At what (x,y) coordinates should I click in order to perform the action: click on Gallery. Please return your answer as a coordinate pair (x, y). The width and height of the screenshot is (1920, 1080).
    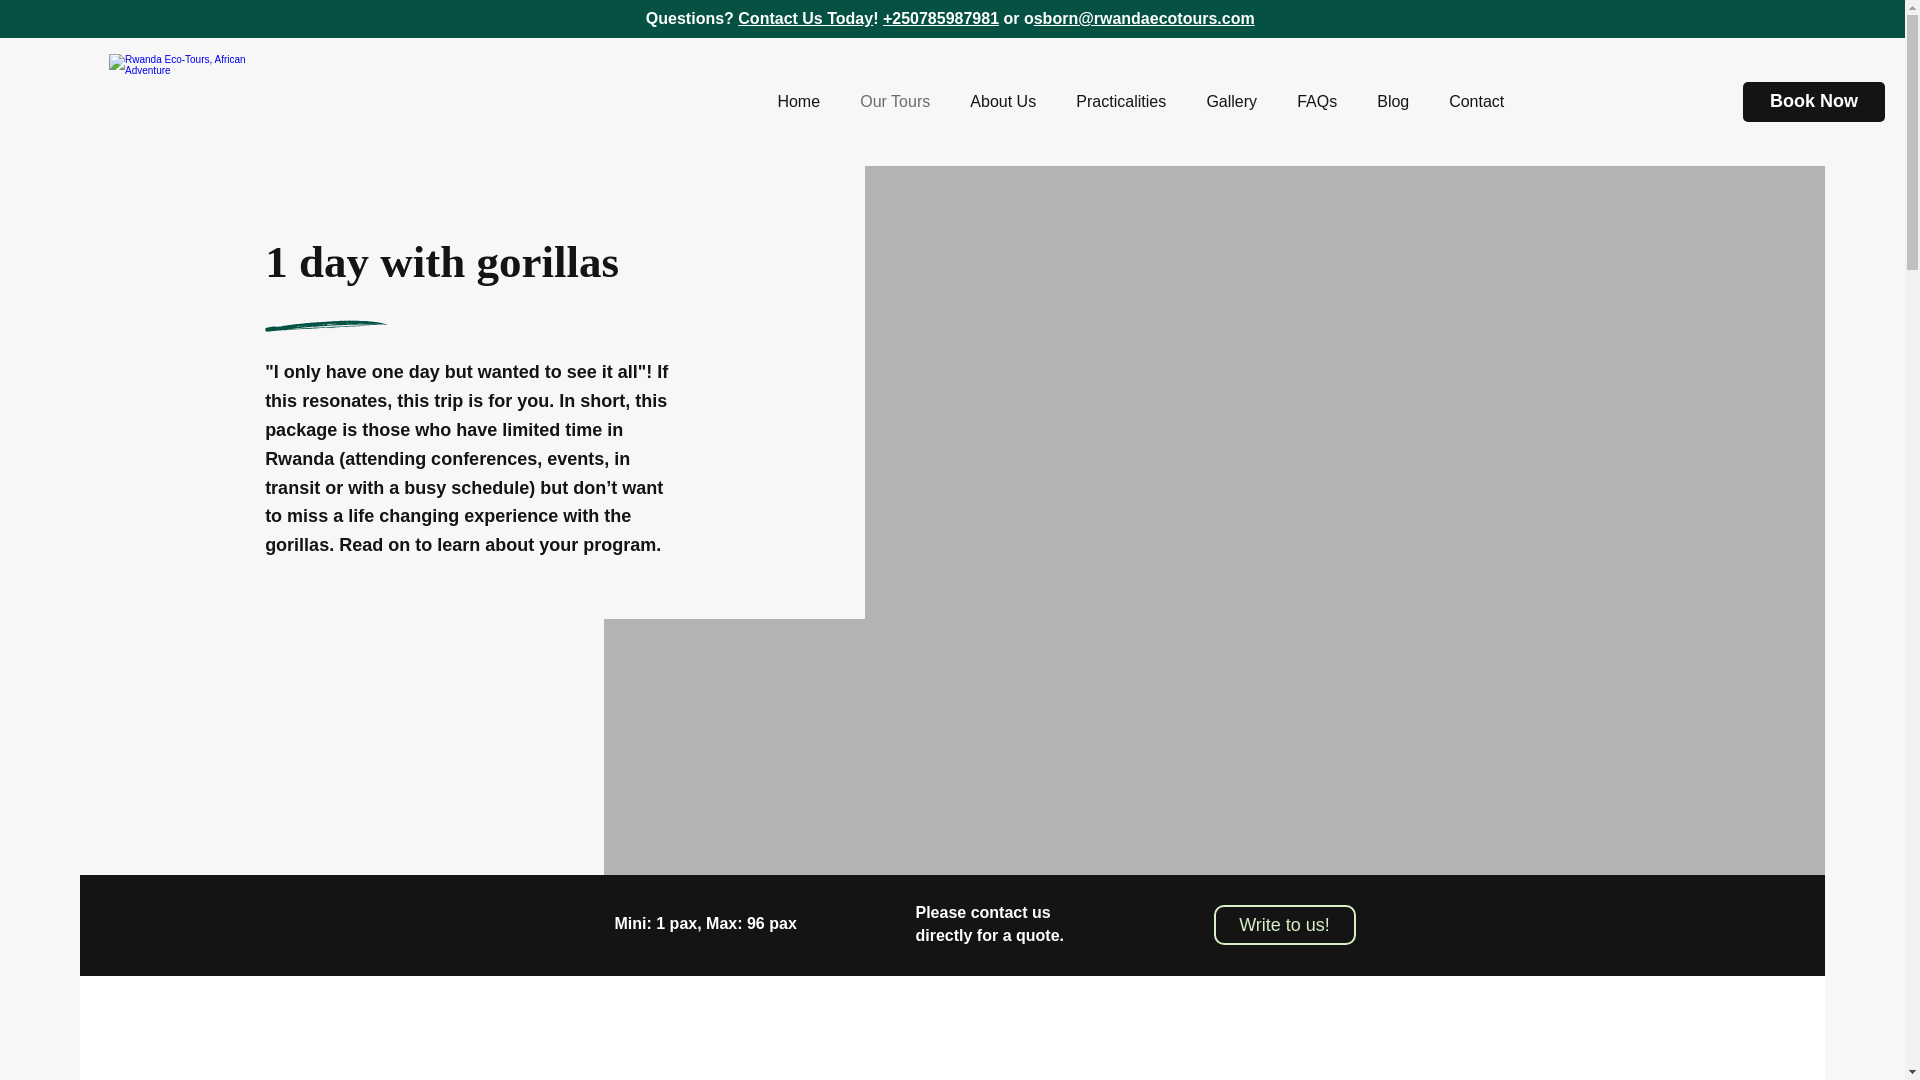
    Looking at the image, I should click on (1231, 102).